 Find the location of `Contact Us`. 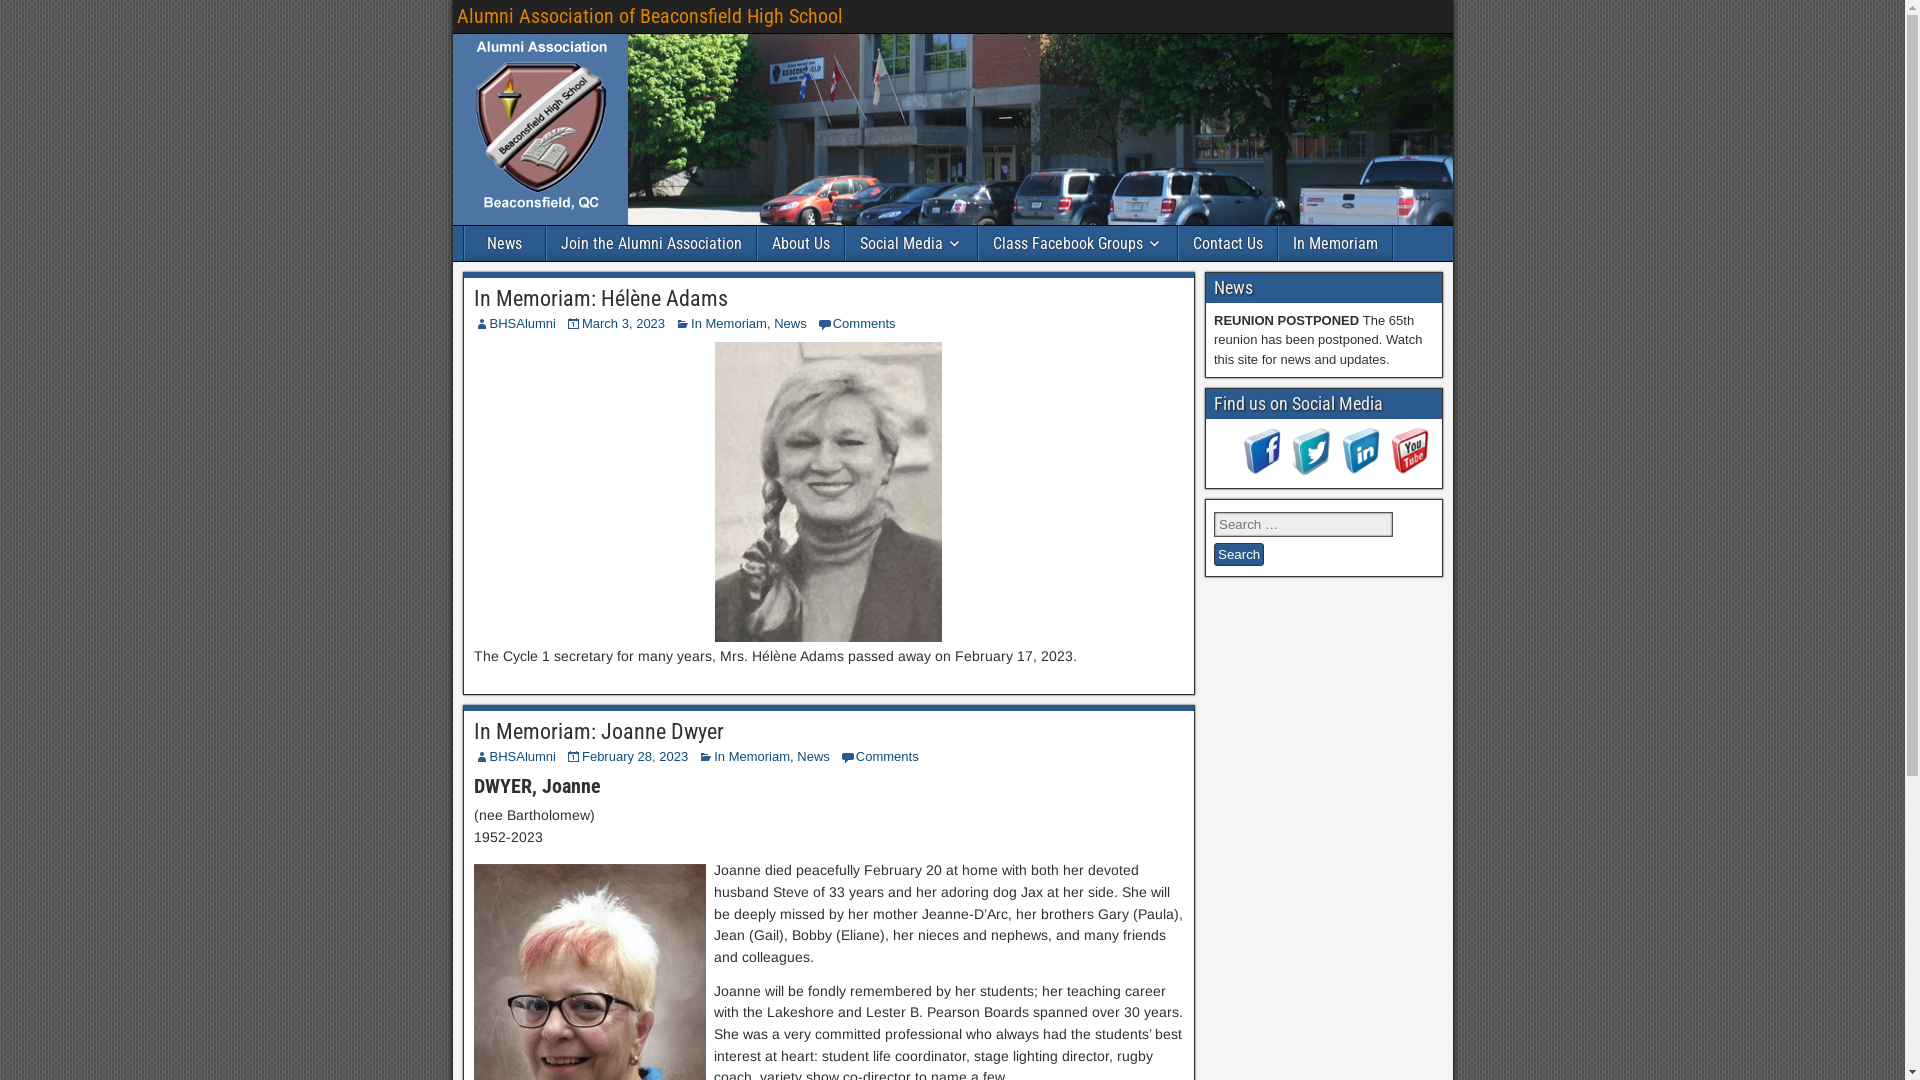

Contact Us is located at coordinates (1227, 244).